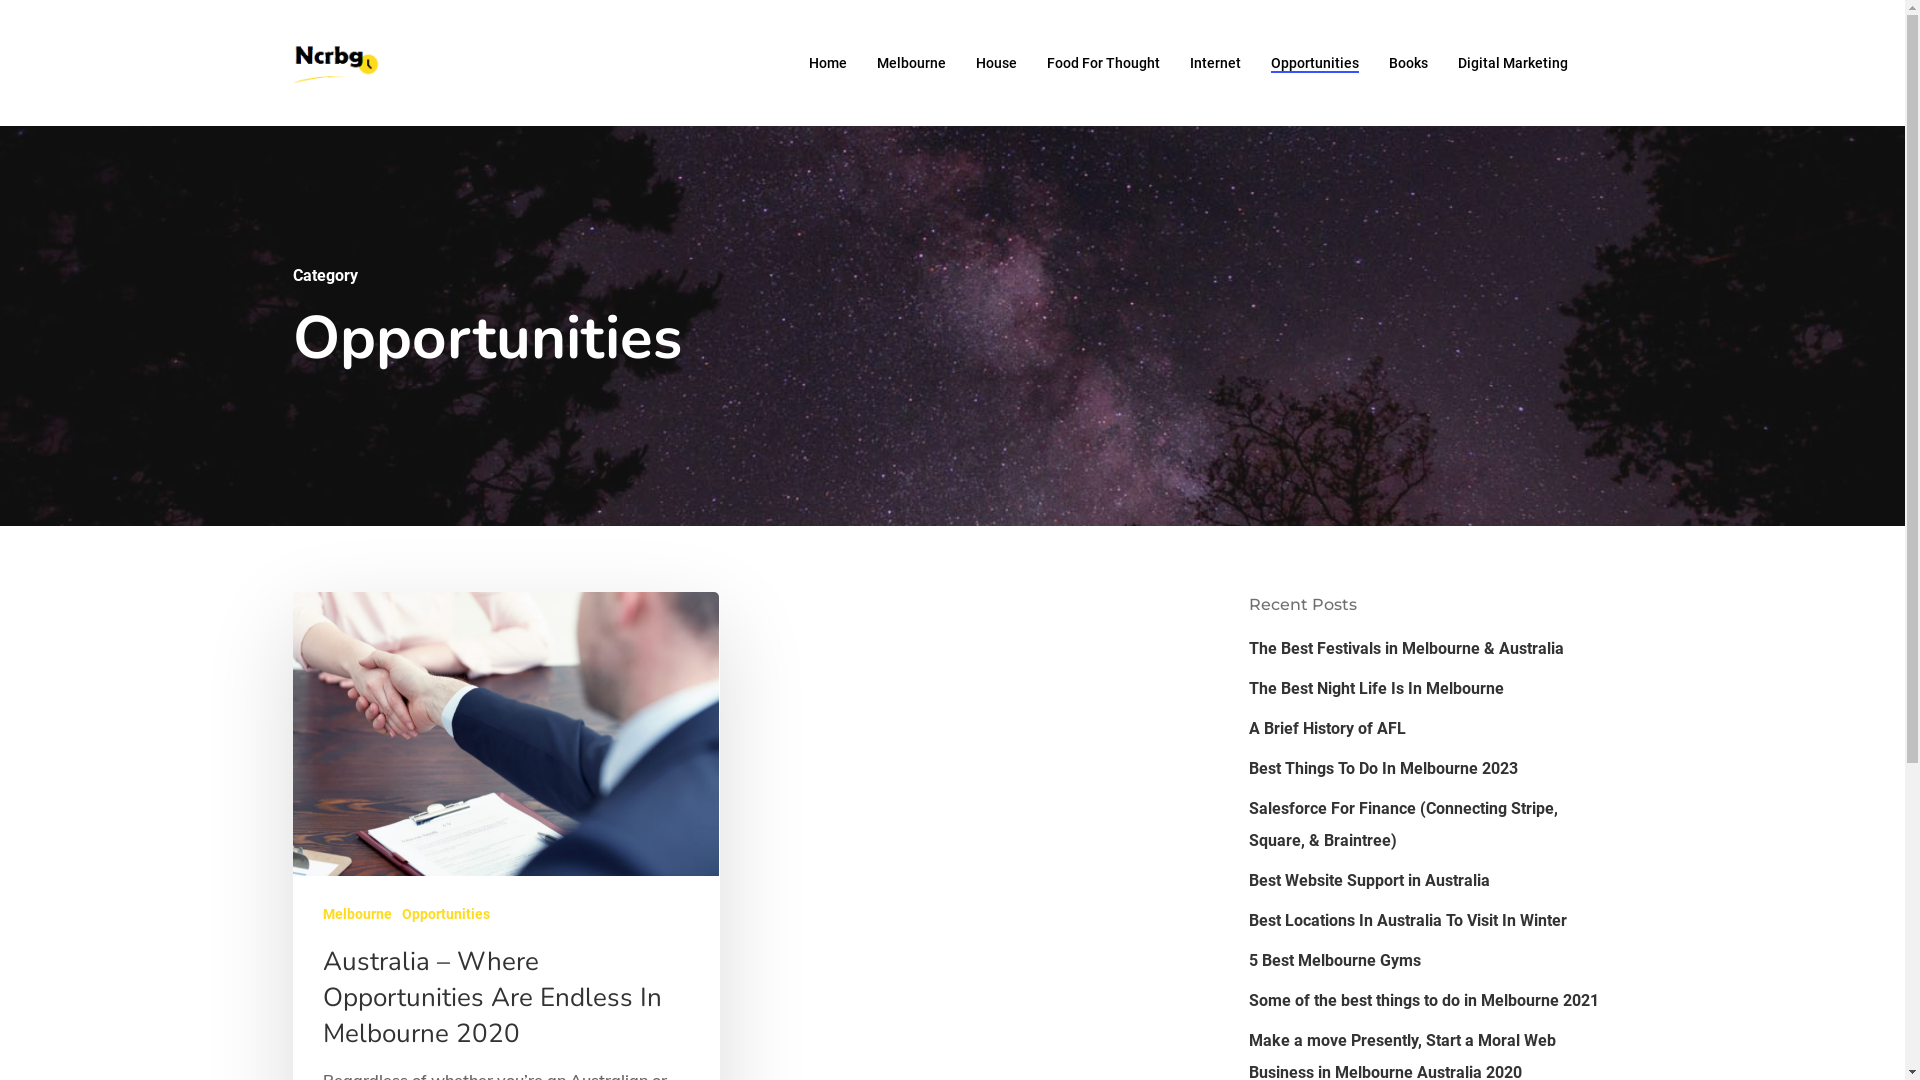  What do you see at coordinates (1430, 881) in the screenshot?
I see `Best Website Support in Australia` at bounding box center [1430, 881].